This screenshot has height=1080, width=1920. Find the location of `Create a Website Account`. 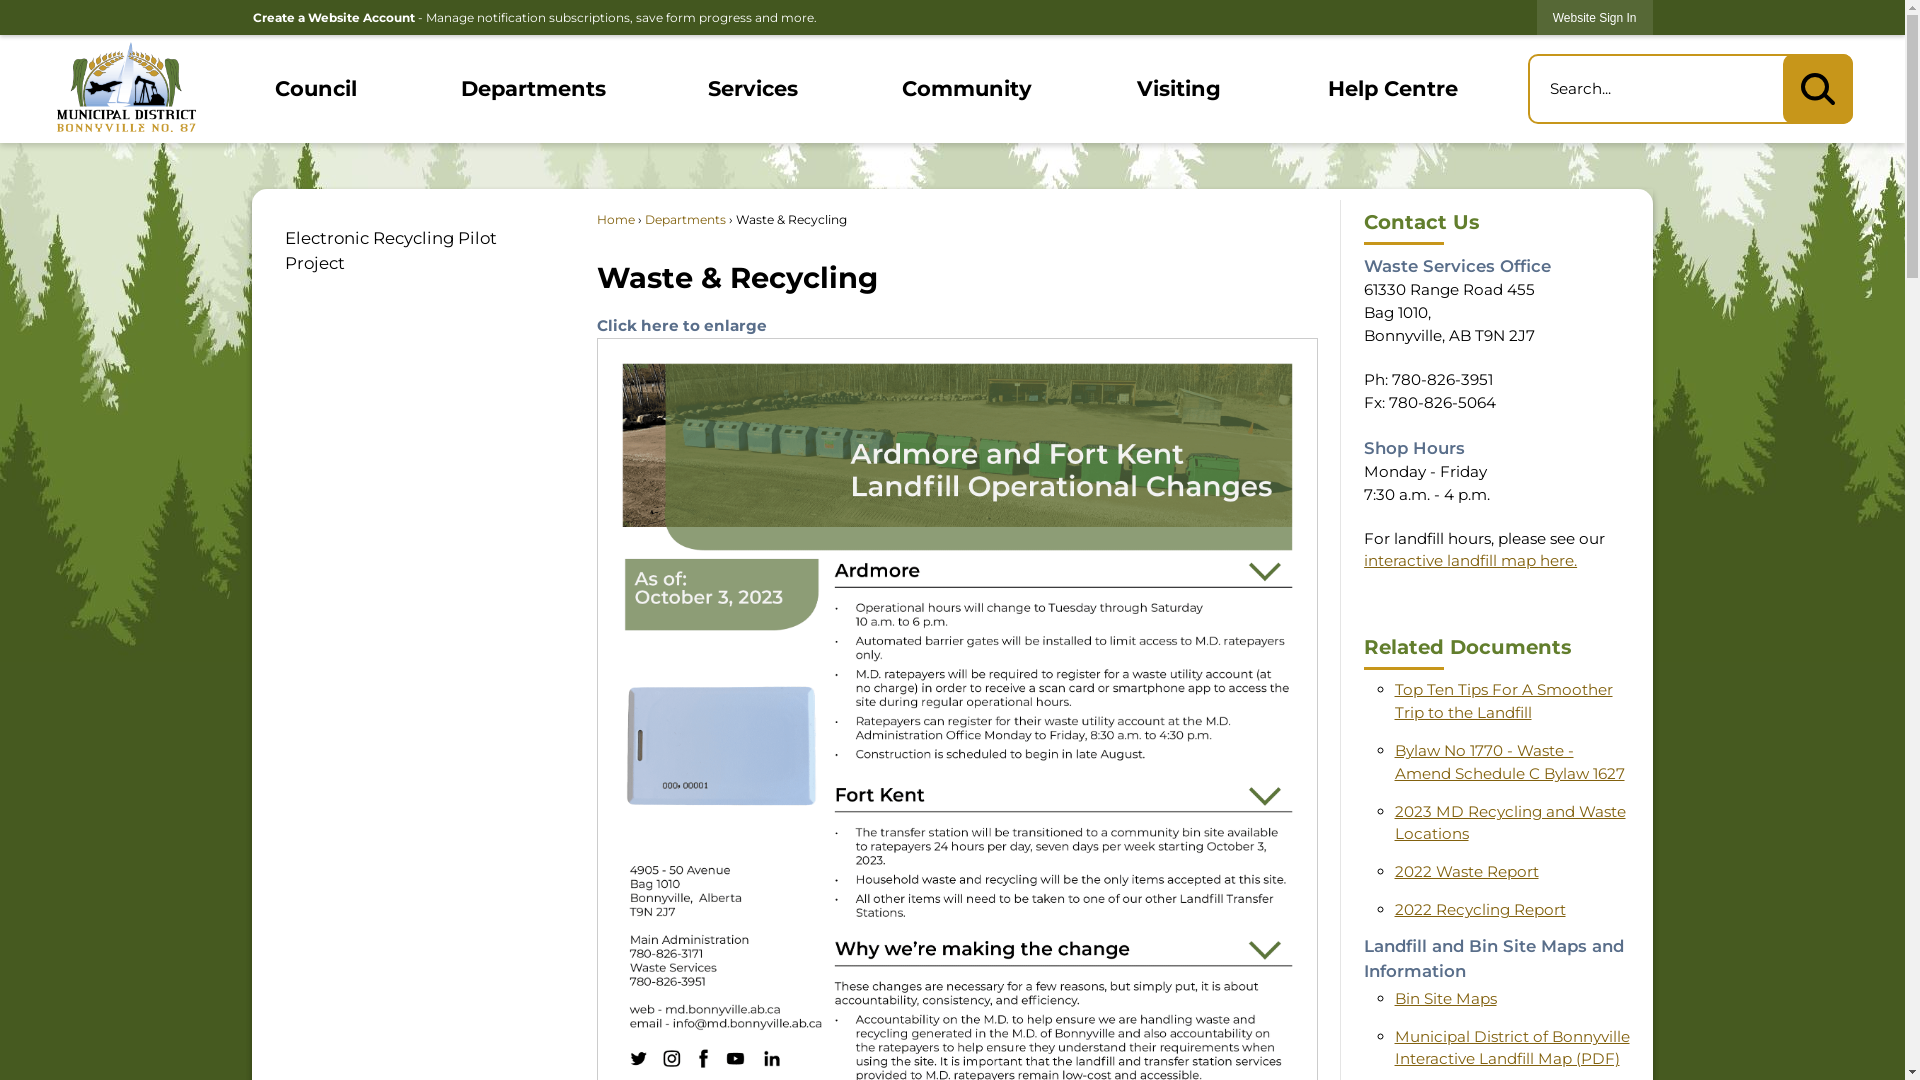

Create a Website Account is located at coordinates (333, 18).